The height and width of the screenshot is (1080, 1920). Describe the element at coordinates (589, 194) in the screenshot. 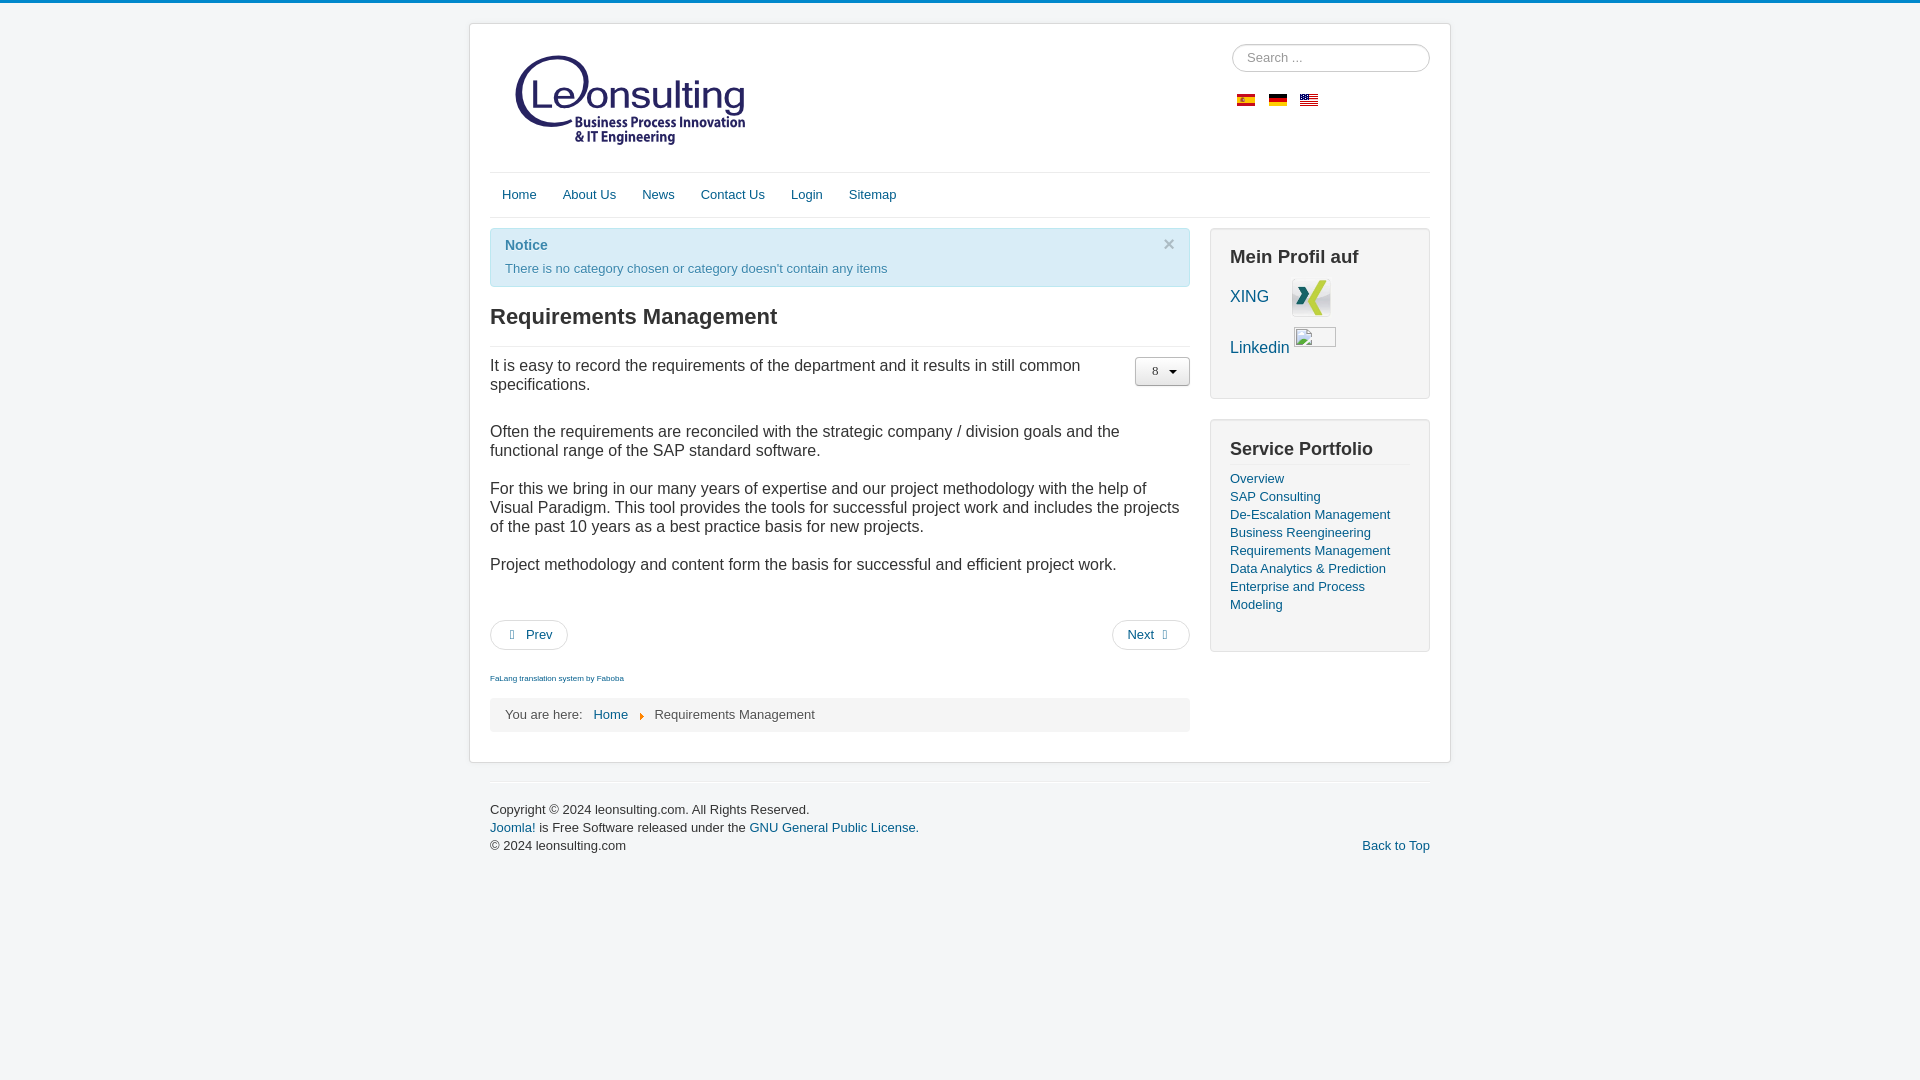

I see `About Us` at that location.